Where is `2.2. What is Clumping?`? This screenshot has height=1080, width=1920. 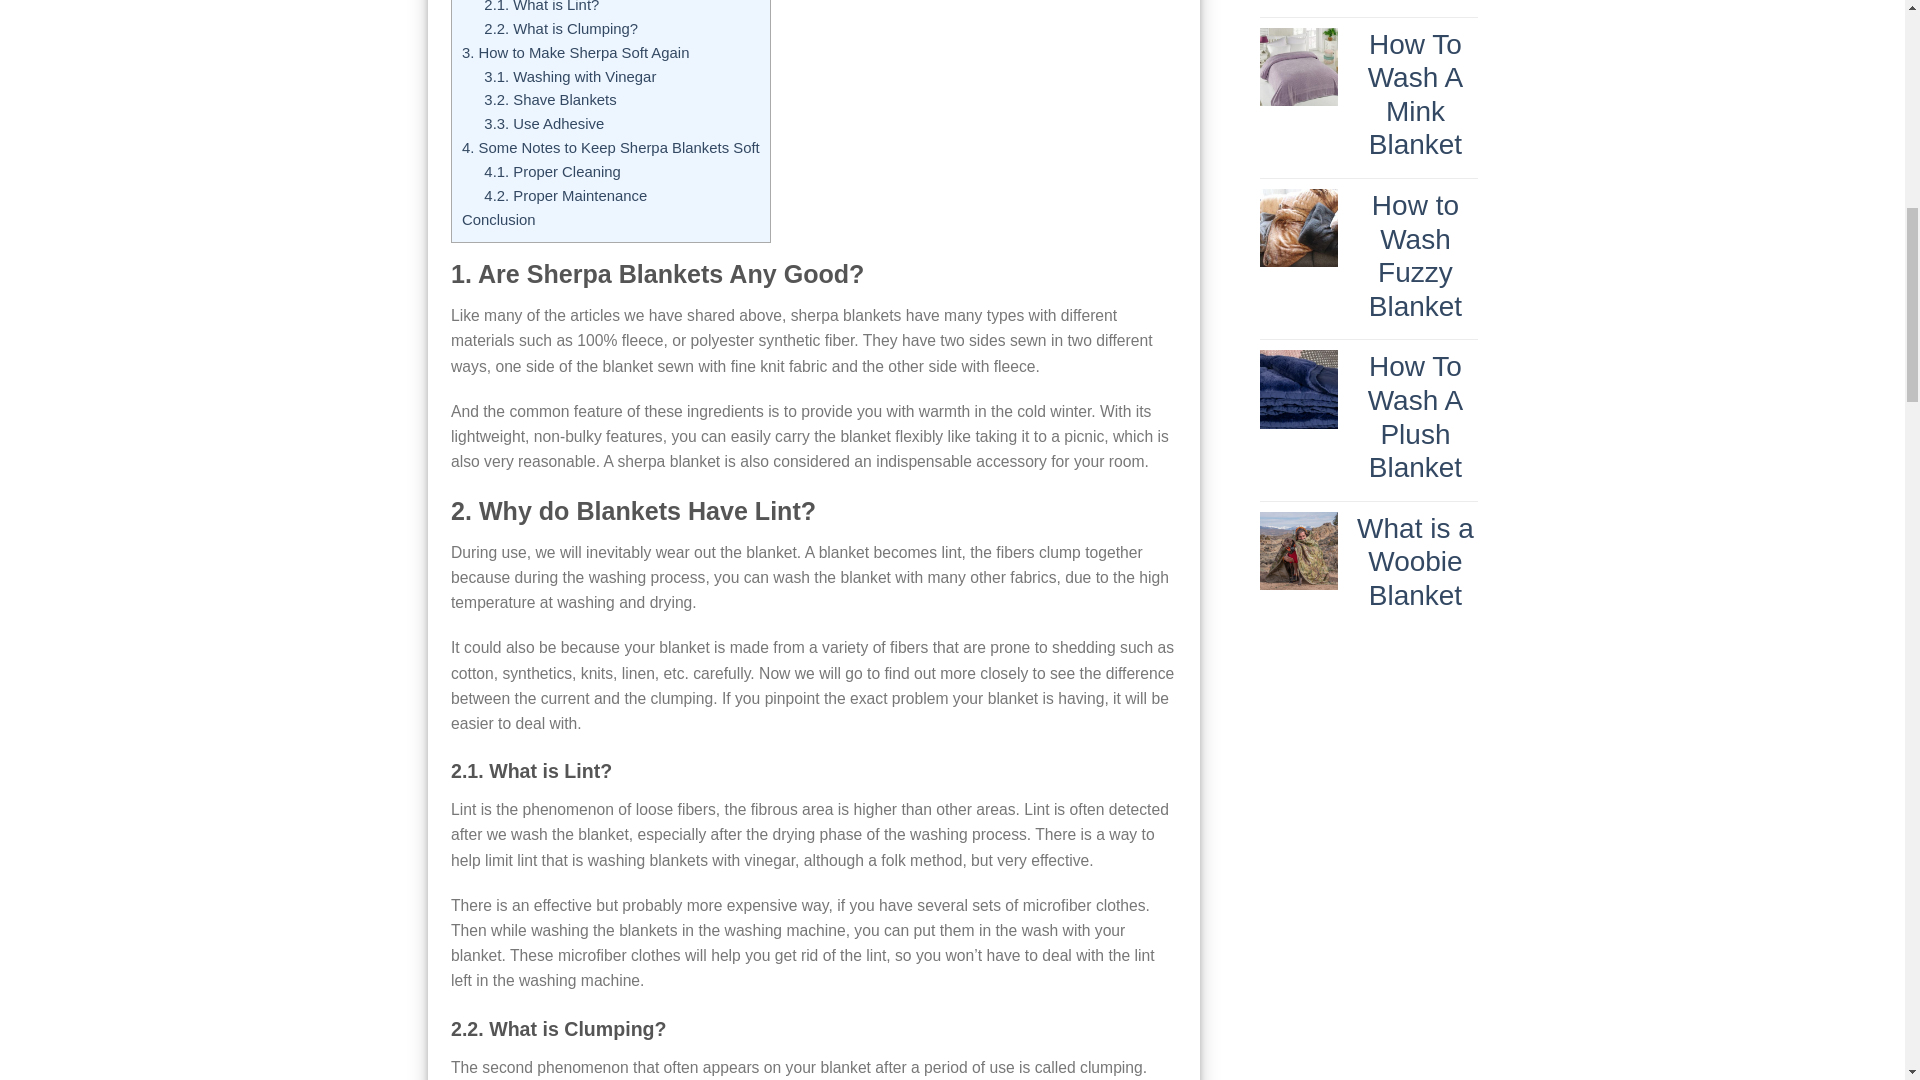
2.2. What is Clumping? is located at coordinates (560, 28).